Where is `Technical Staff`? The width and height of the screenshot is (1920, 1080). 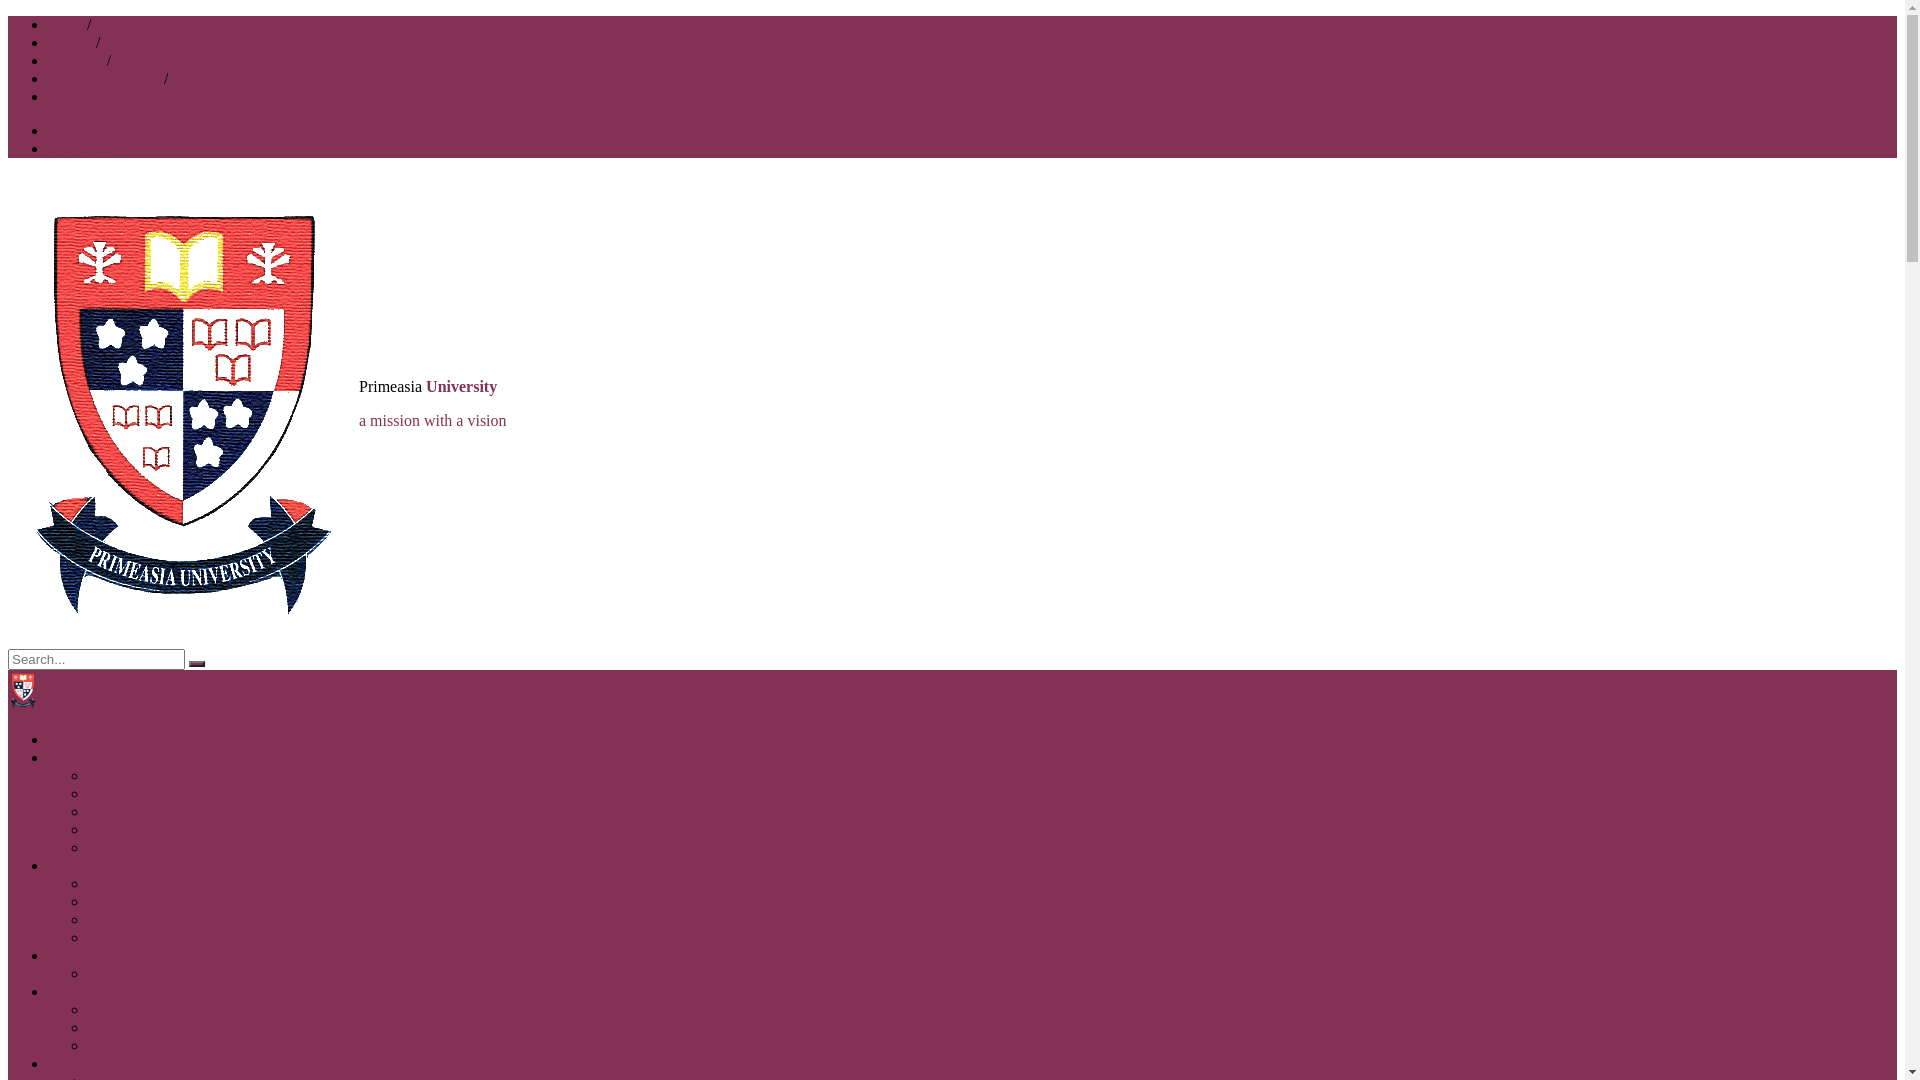 Technical Staff is located at coordinates (136, 938).